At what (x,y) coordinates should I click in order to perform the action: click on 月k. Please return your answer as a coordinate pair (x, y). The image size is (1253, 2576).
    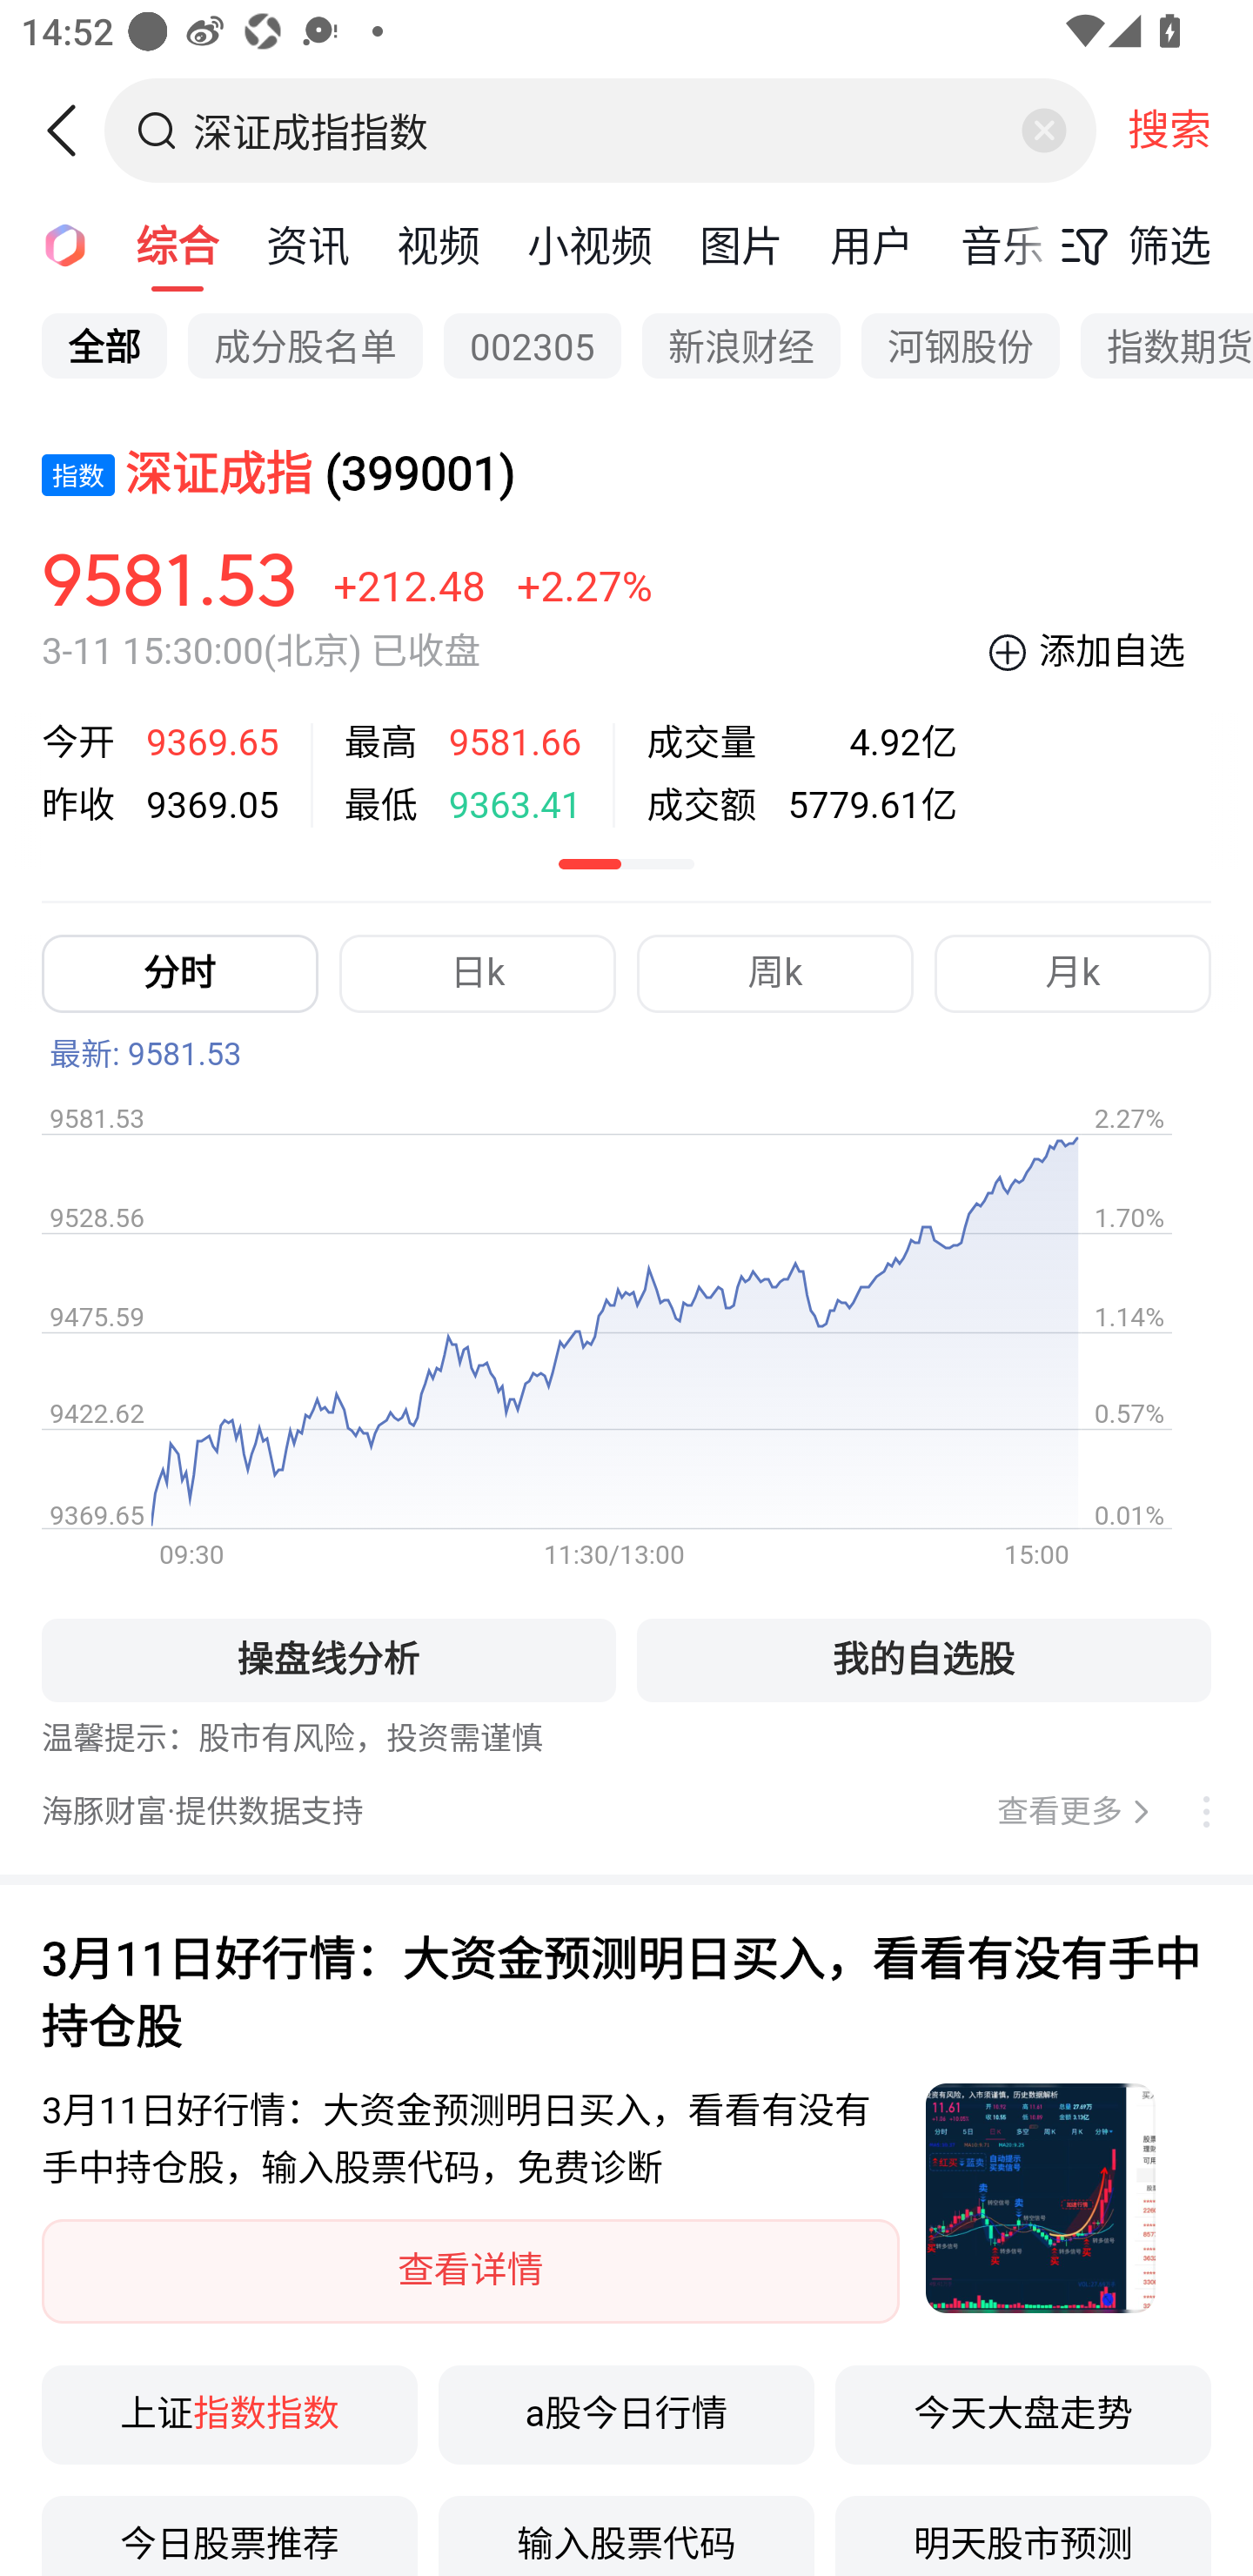
    Looking at the image, I should click on (1073, 973).